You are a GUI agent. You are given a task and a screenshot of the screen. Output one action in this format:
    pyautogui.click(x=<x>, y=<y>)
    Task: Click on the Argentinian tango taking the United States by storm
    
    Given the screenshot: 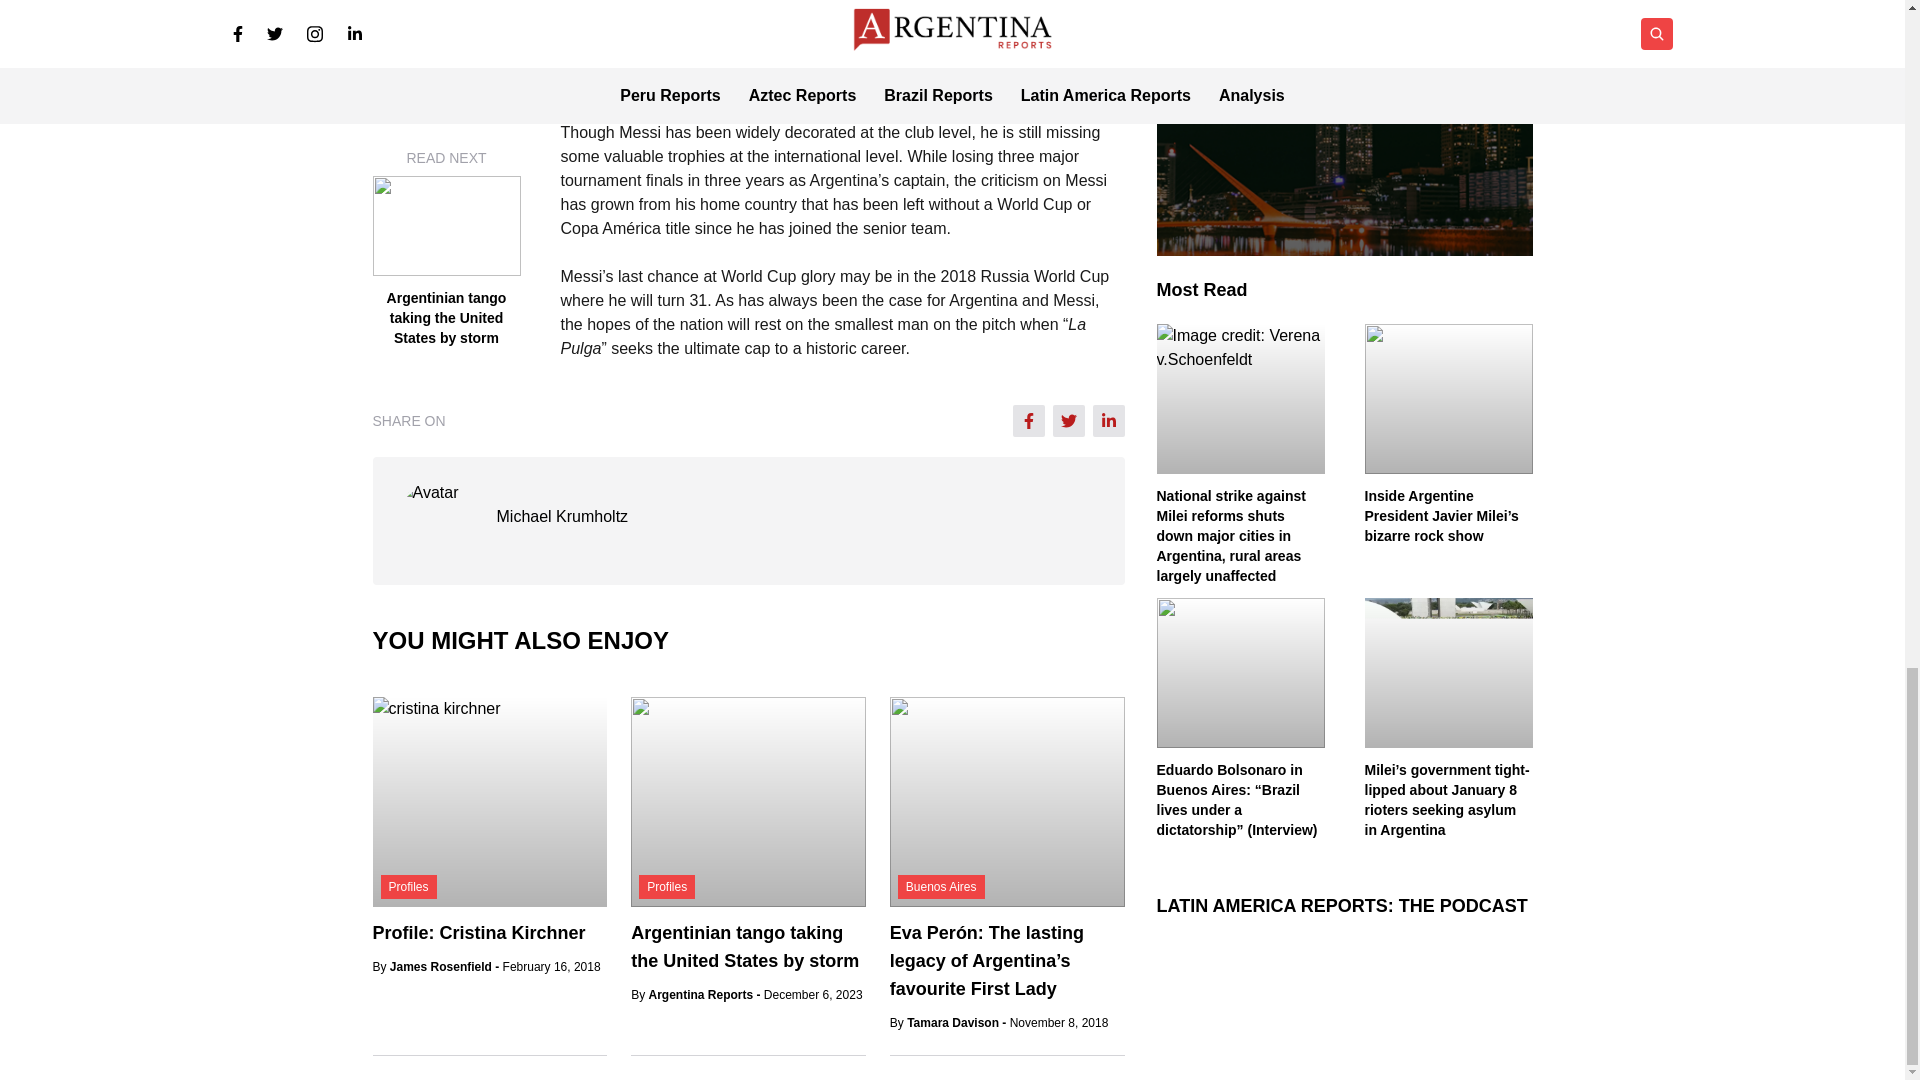 What is the action you would take?
    pyautogui.click(x=744, y=946)
    